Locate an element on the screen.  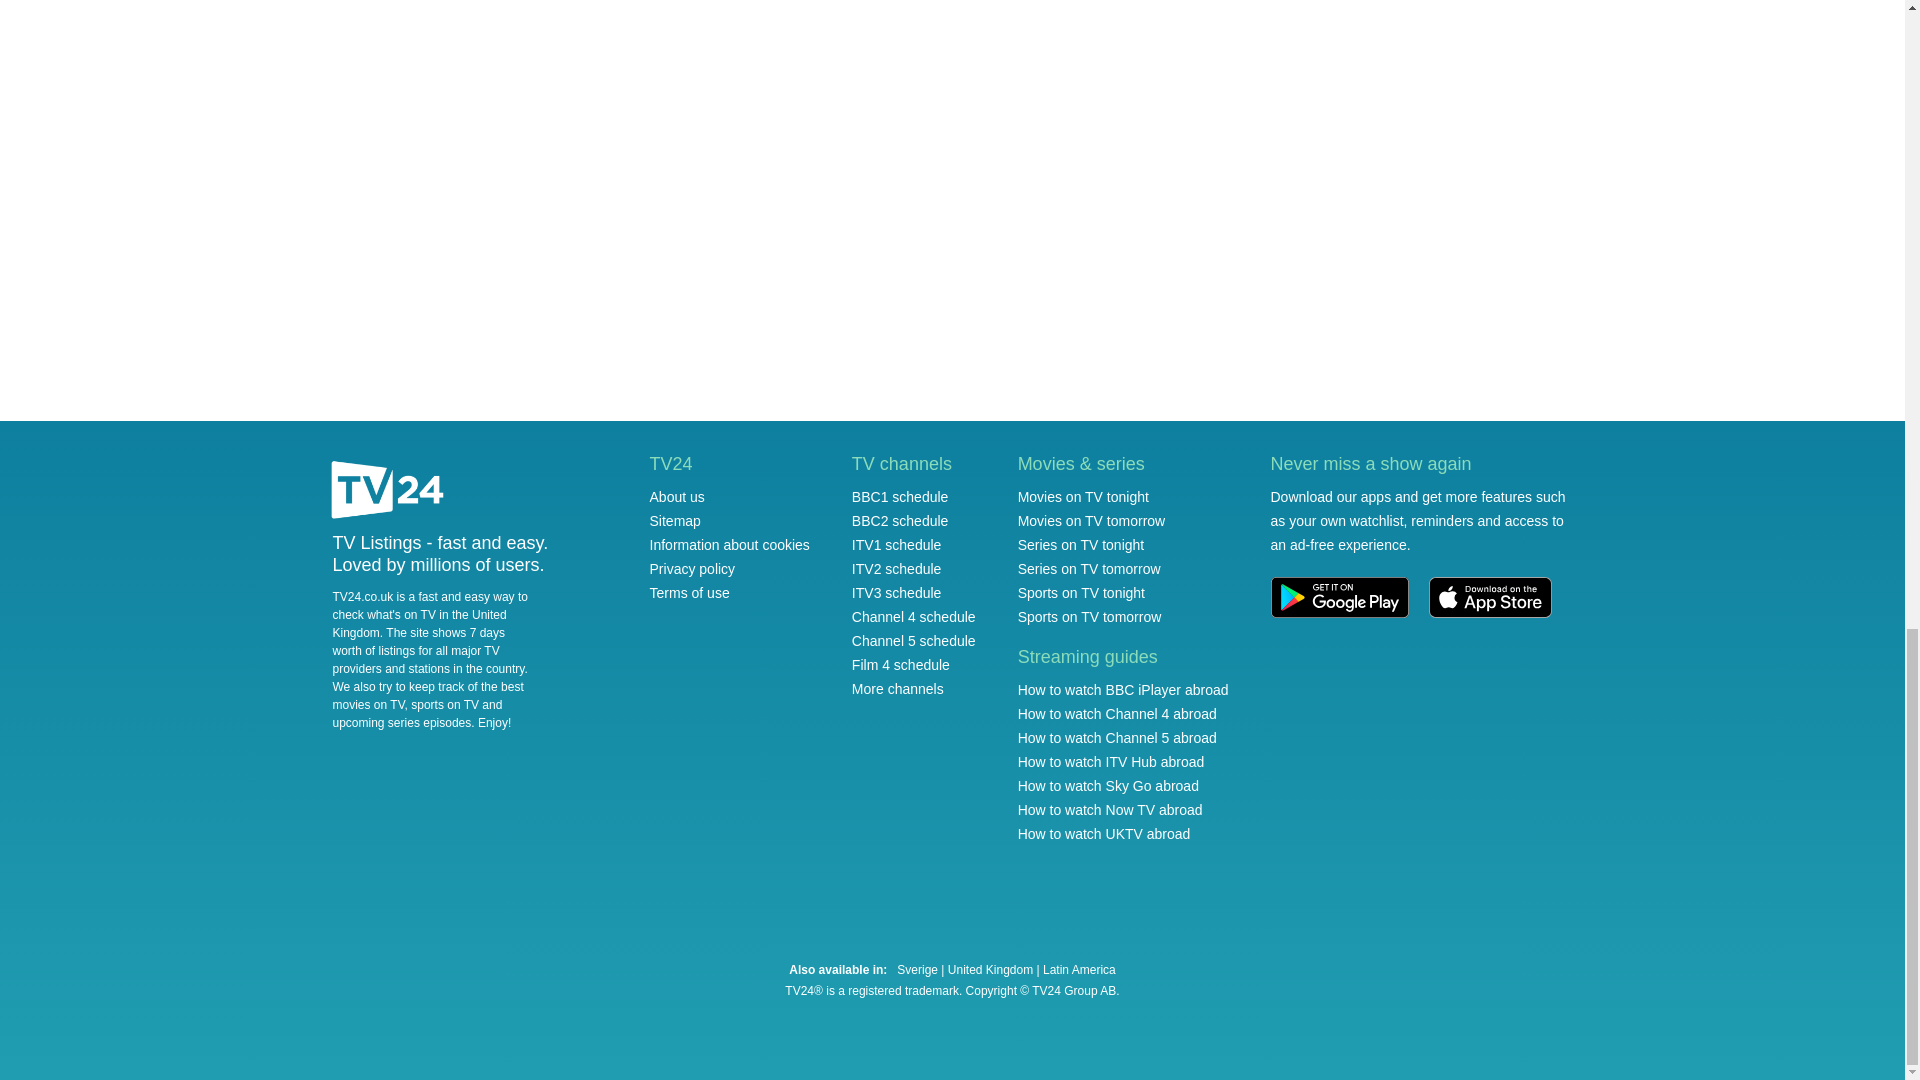
Channel 4 schedule is located at coordinates (914, 617).